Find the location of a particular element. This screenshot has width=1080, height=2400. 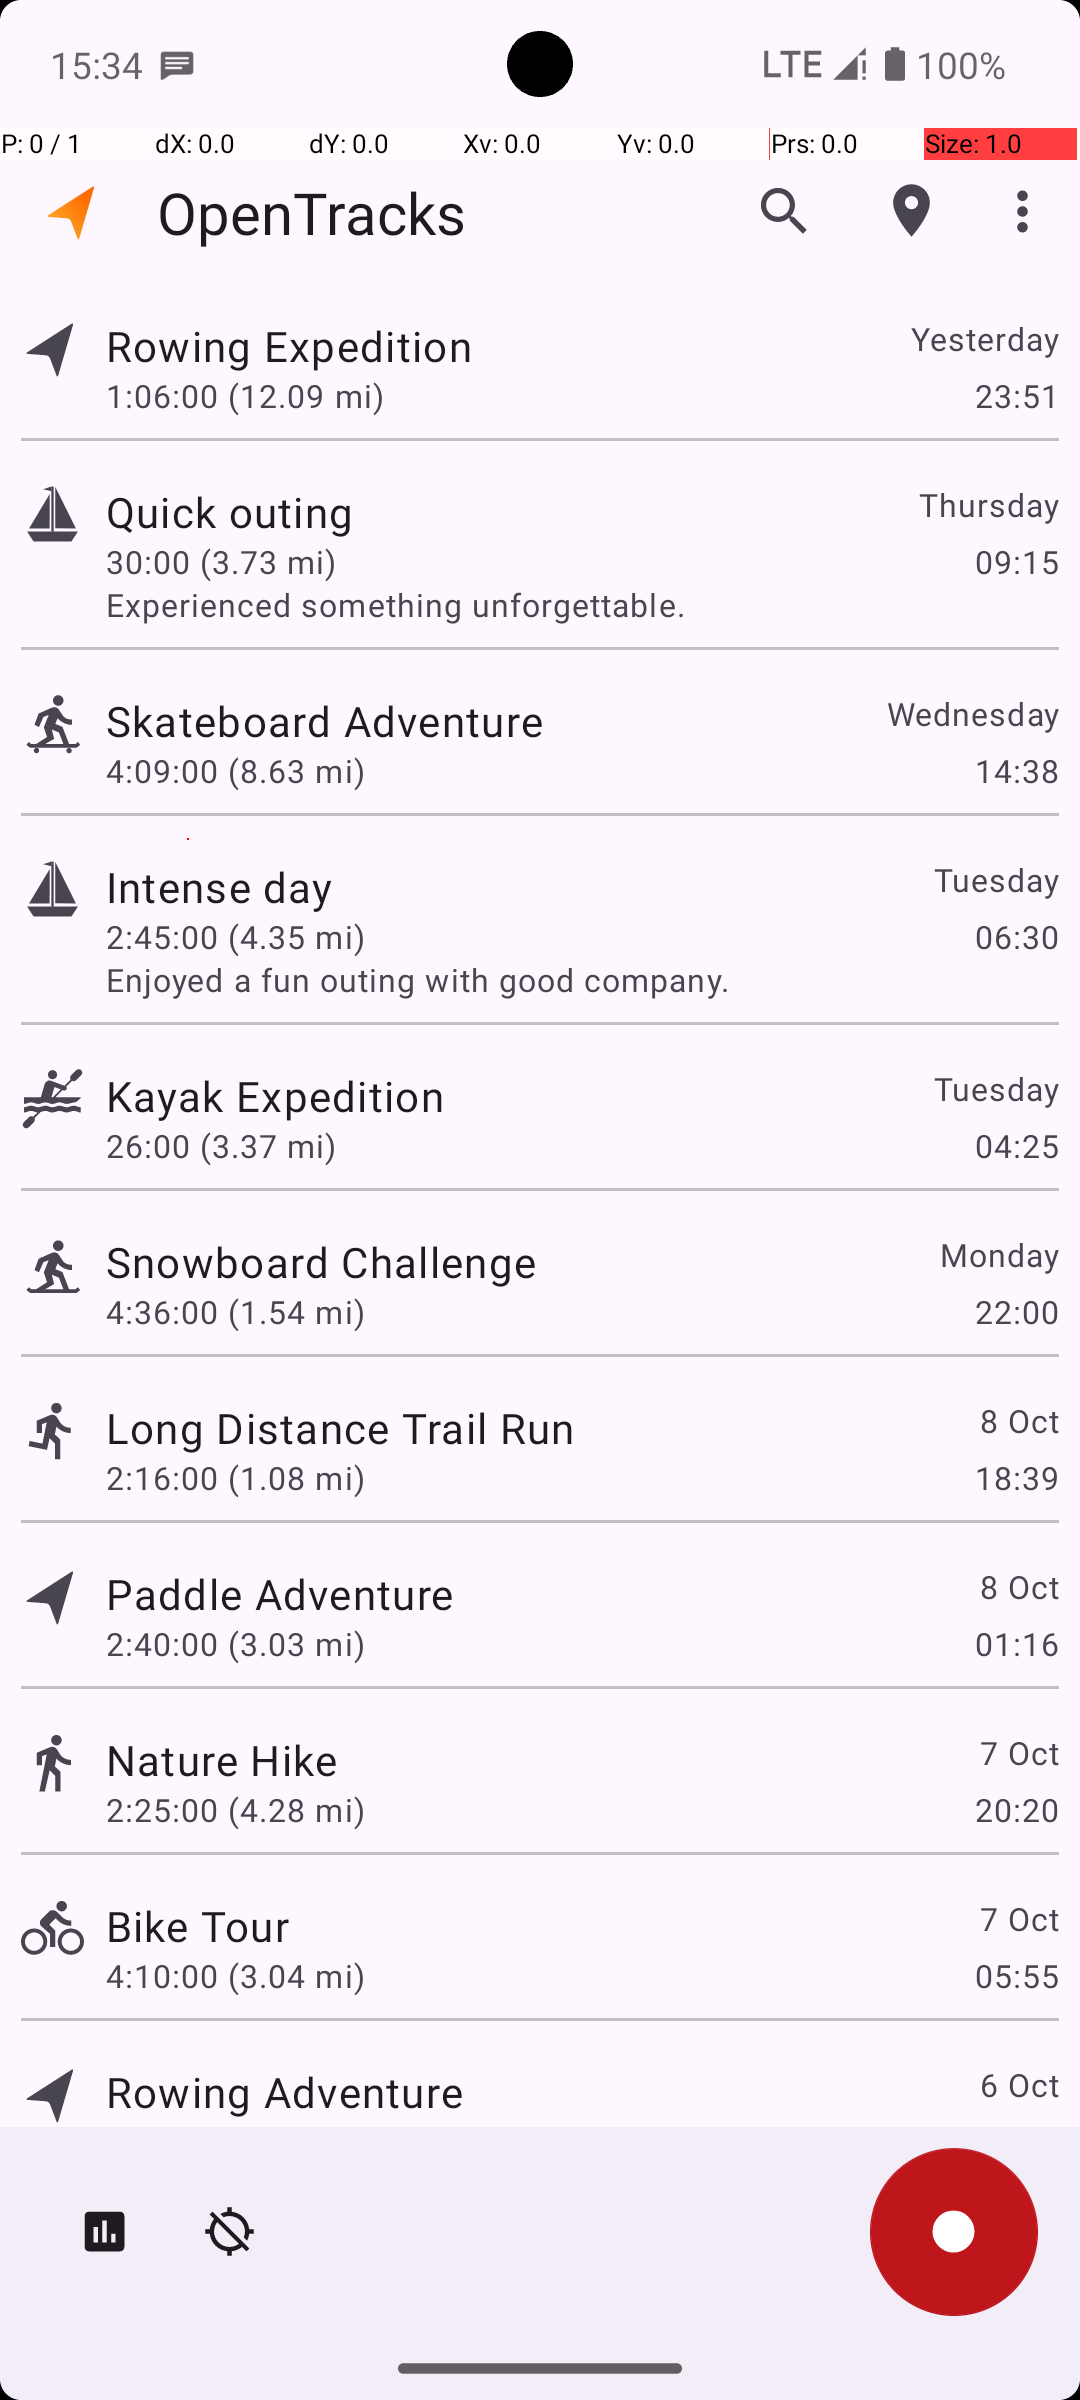

6 Oct is located at coordinates (1018, 2084).